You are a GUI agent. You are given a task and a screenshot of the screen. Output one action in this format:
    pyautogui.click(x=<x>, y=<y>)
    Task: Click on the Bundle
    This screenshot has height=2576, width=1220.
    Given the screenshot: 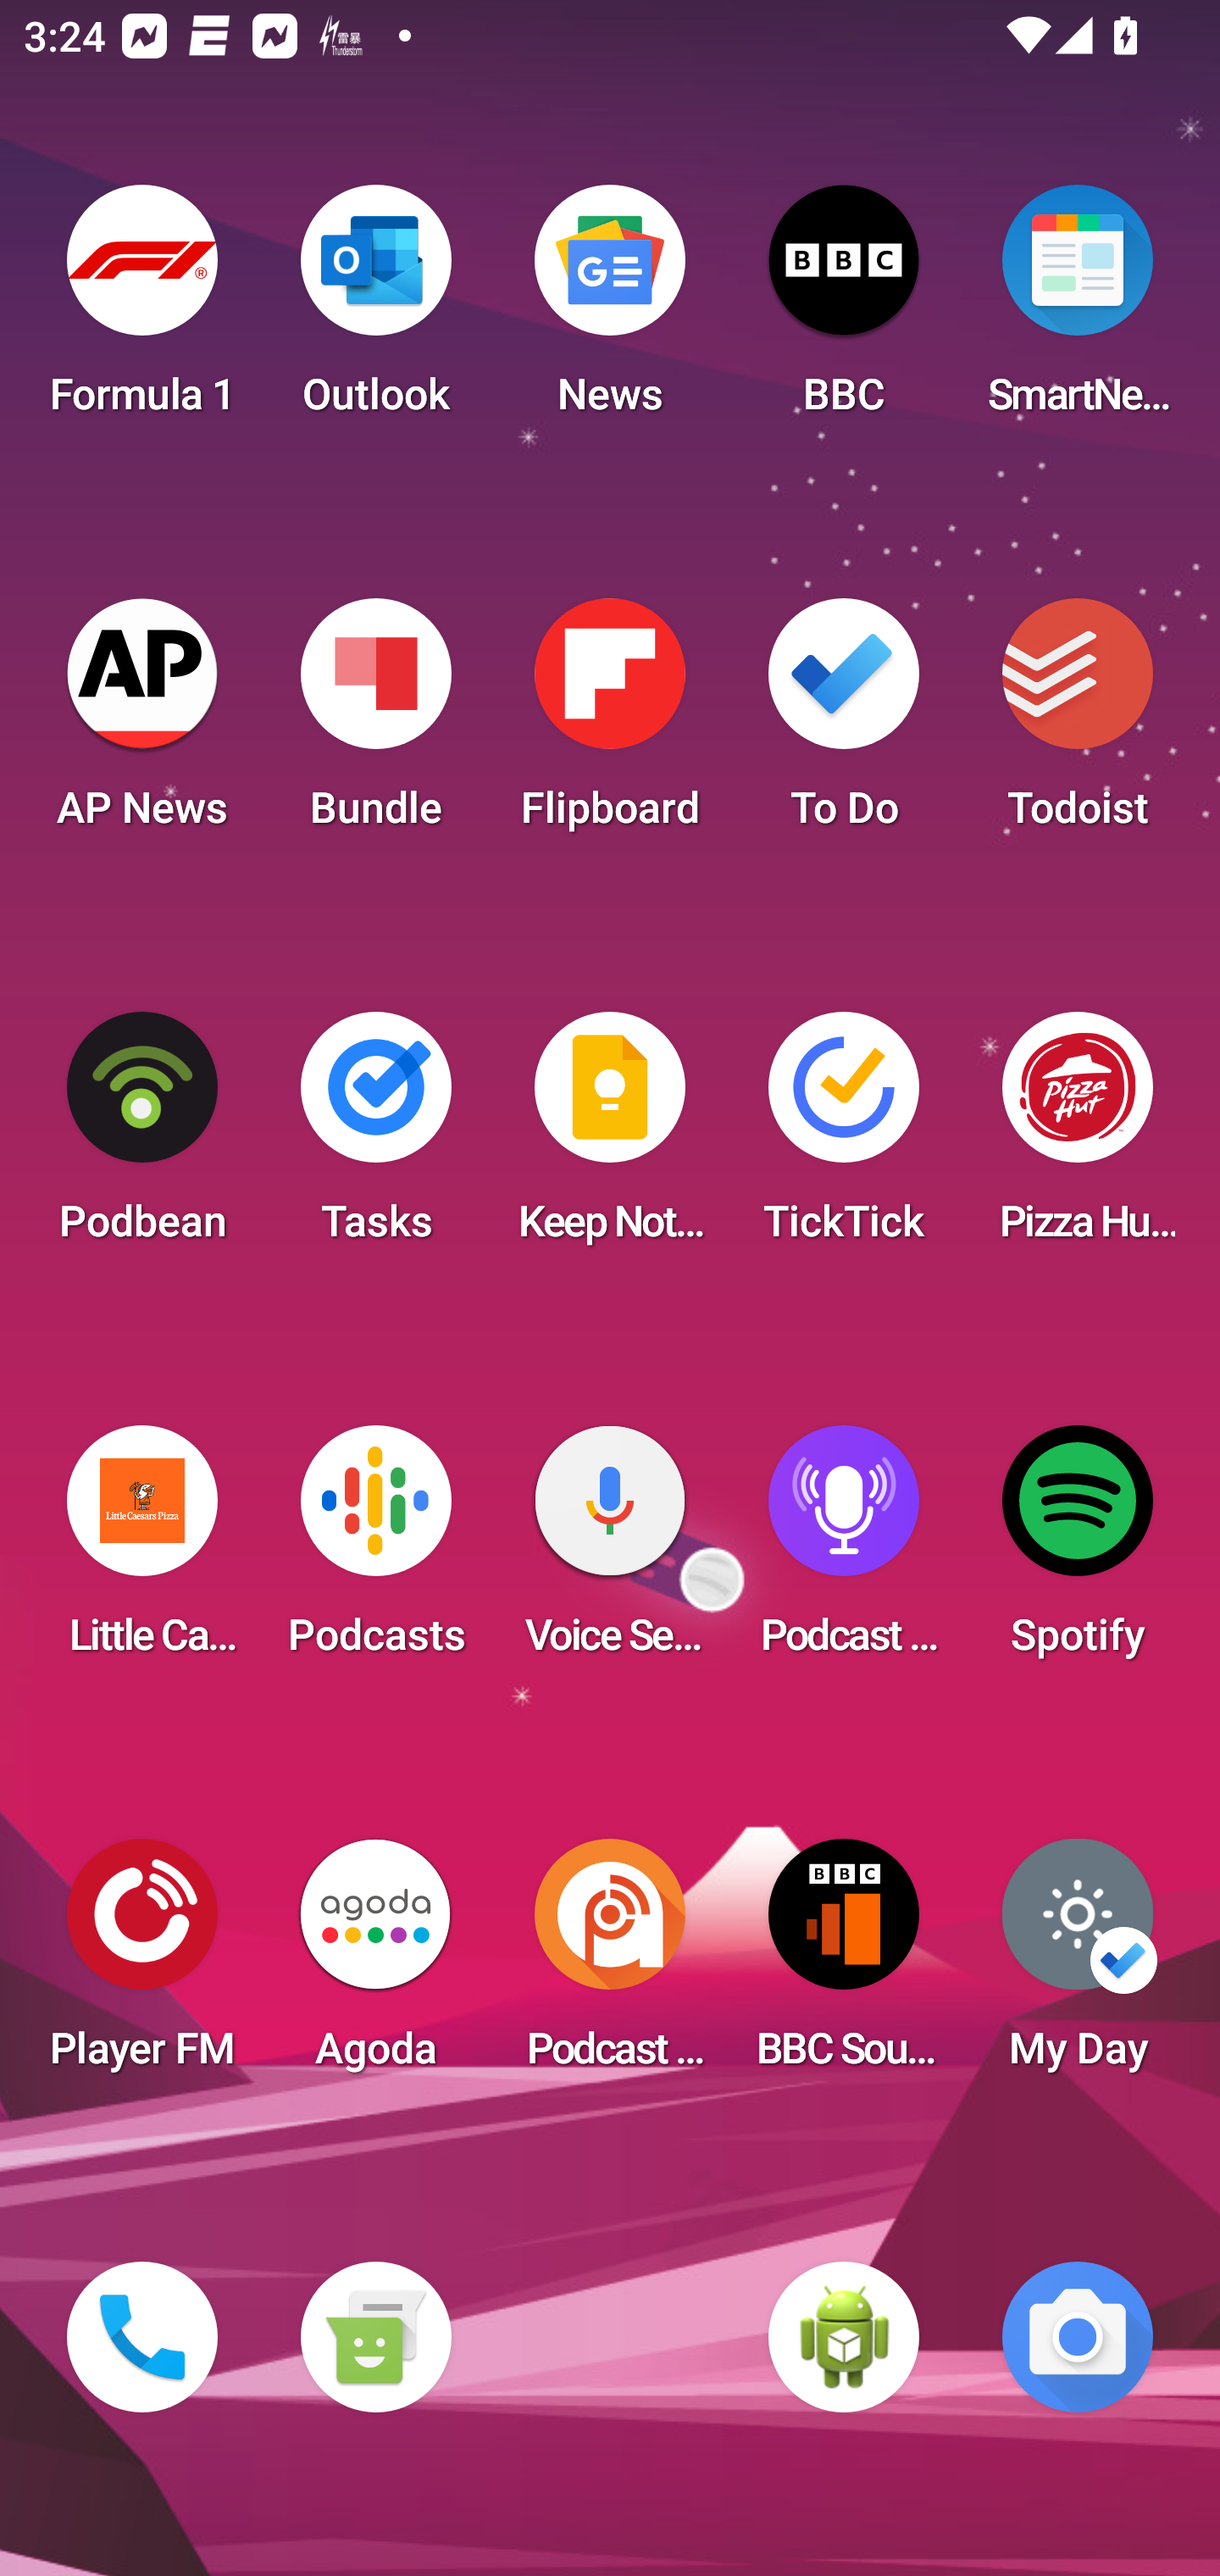 What is the action you would take?
    pyautogui.click(x=375, y=724)
    